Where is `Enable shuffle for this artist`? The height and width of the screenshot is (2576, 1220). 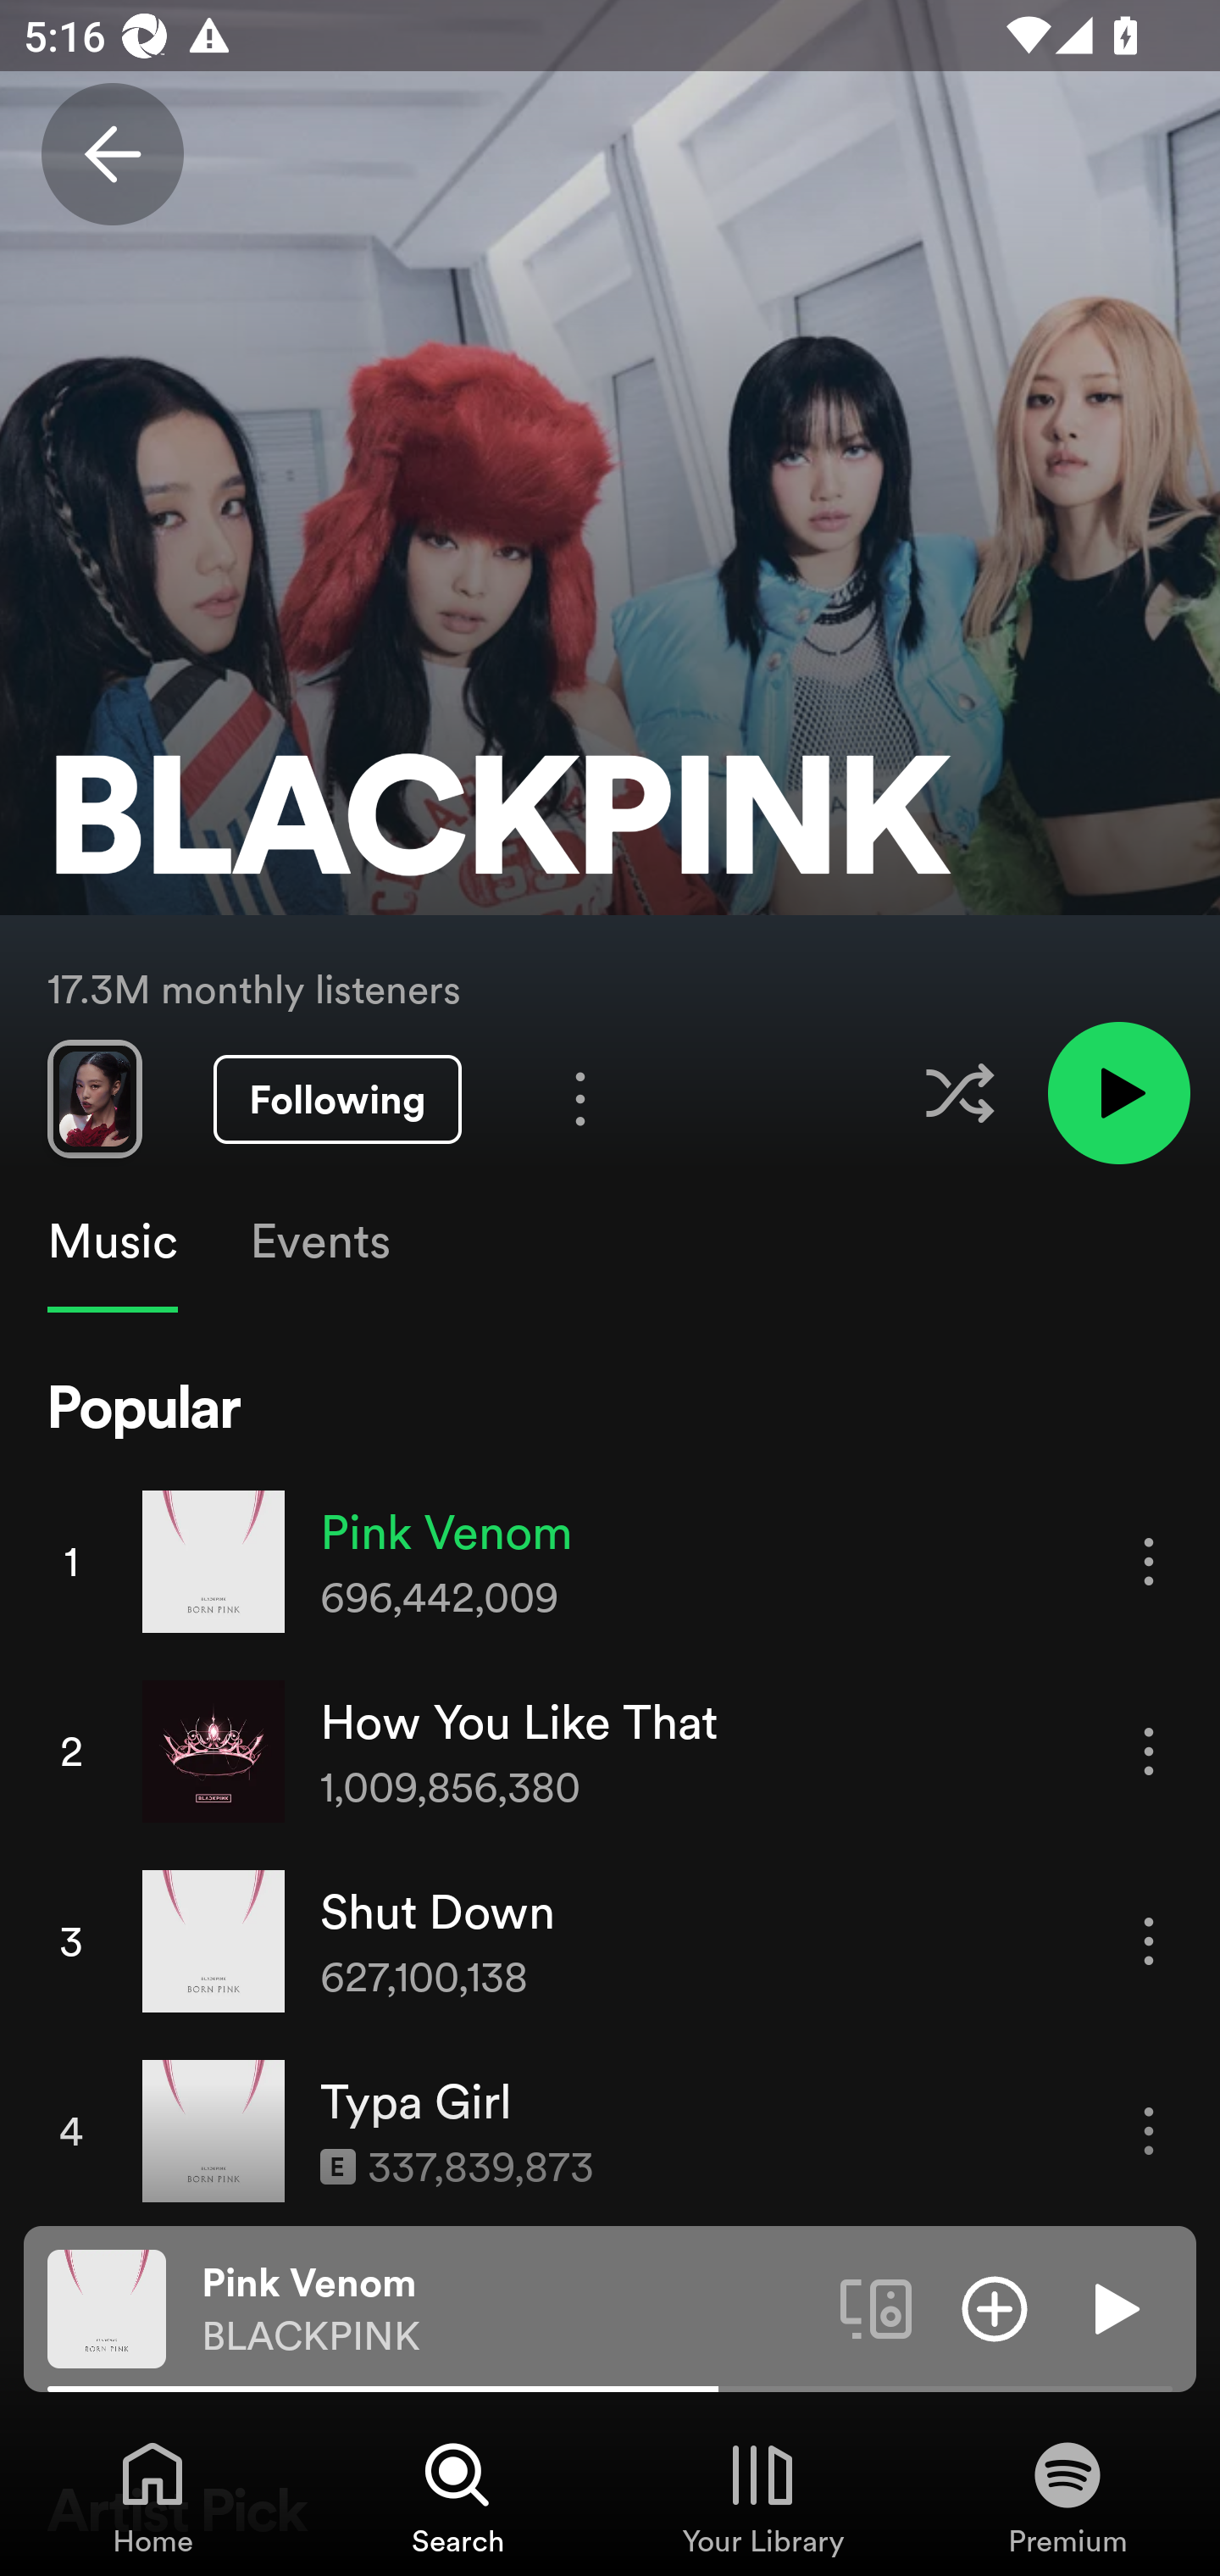 Enable shuffle for this artist is located at coordinates (959, 1093).